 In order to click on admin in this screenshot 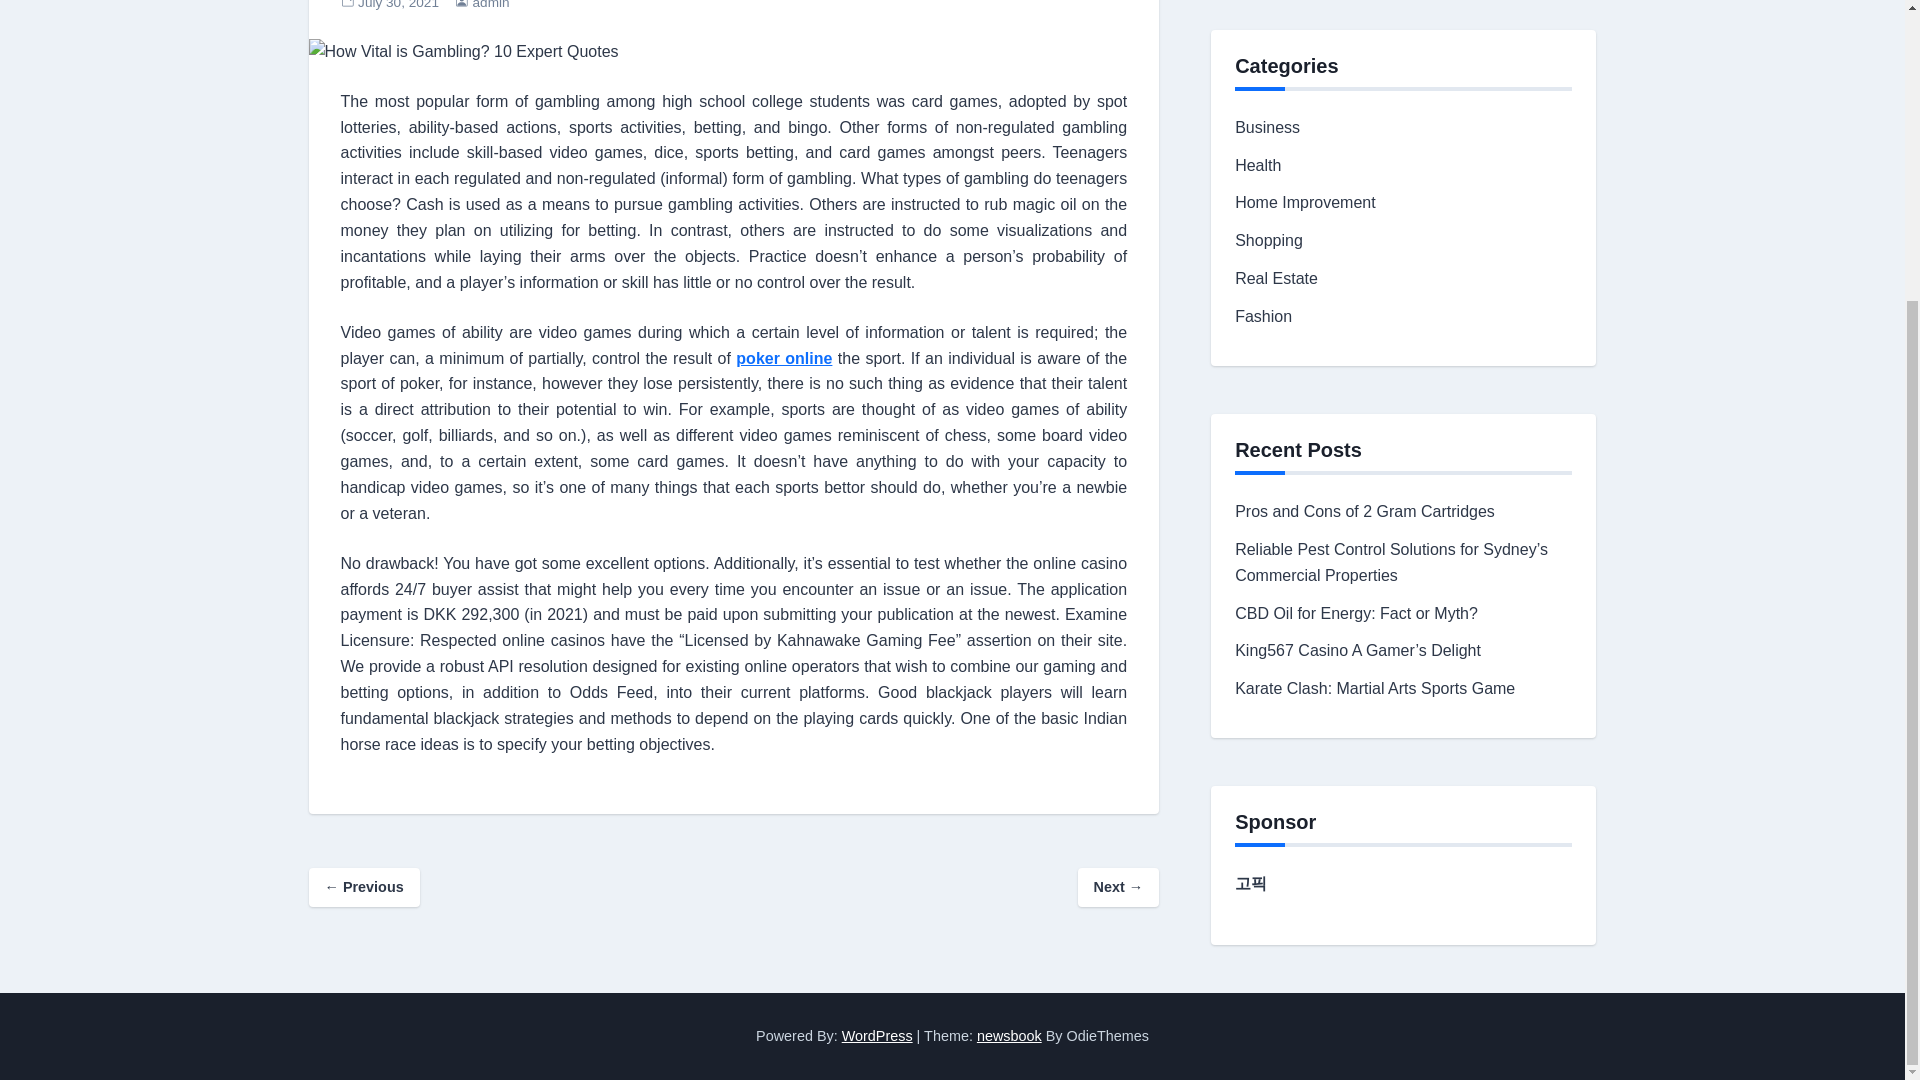, I will do `click(491, 4)`.